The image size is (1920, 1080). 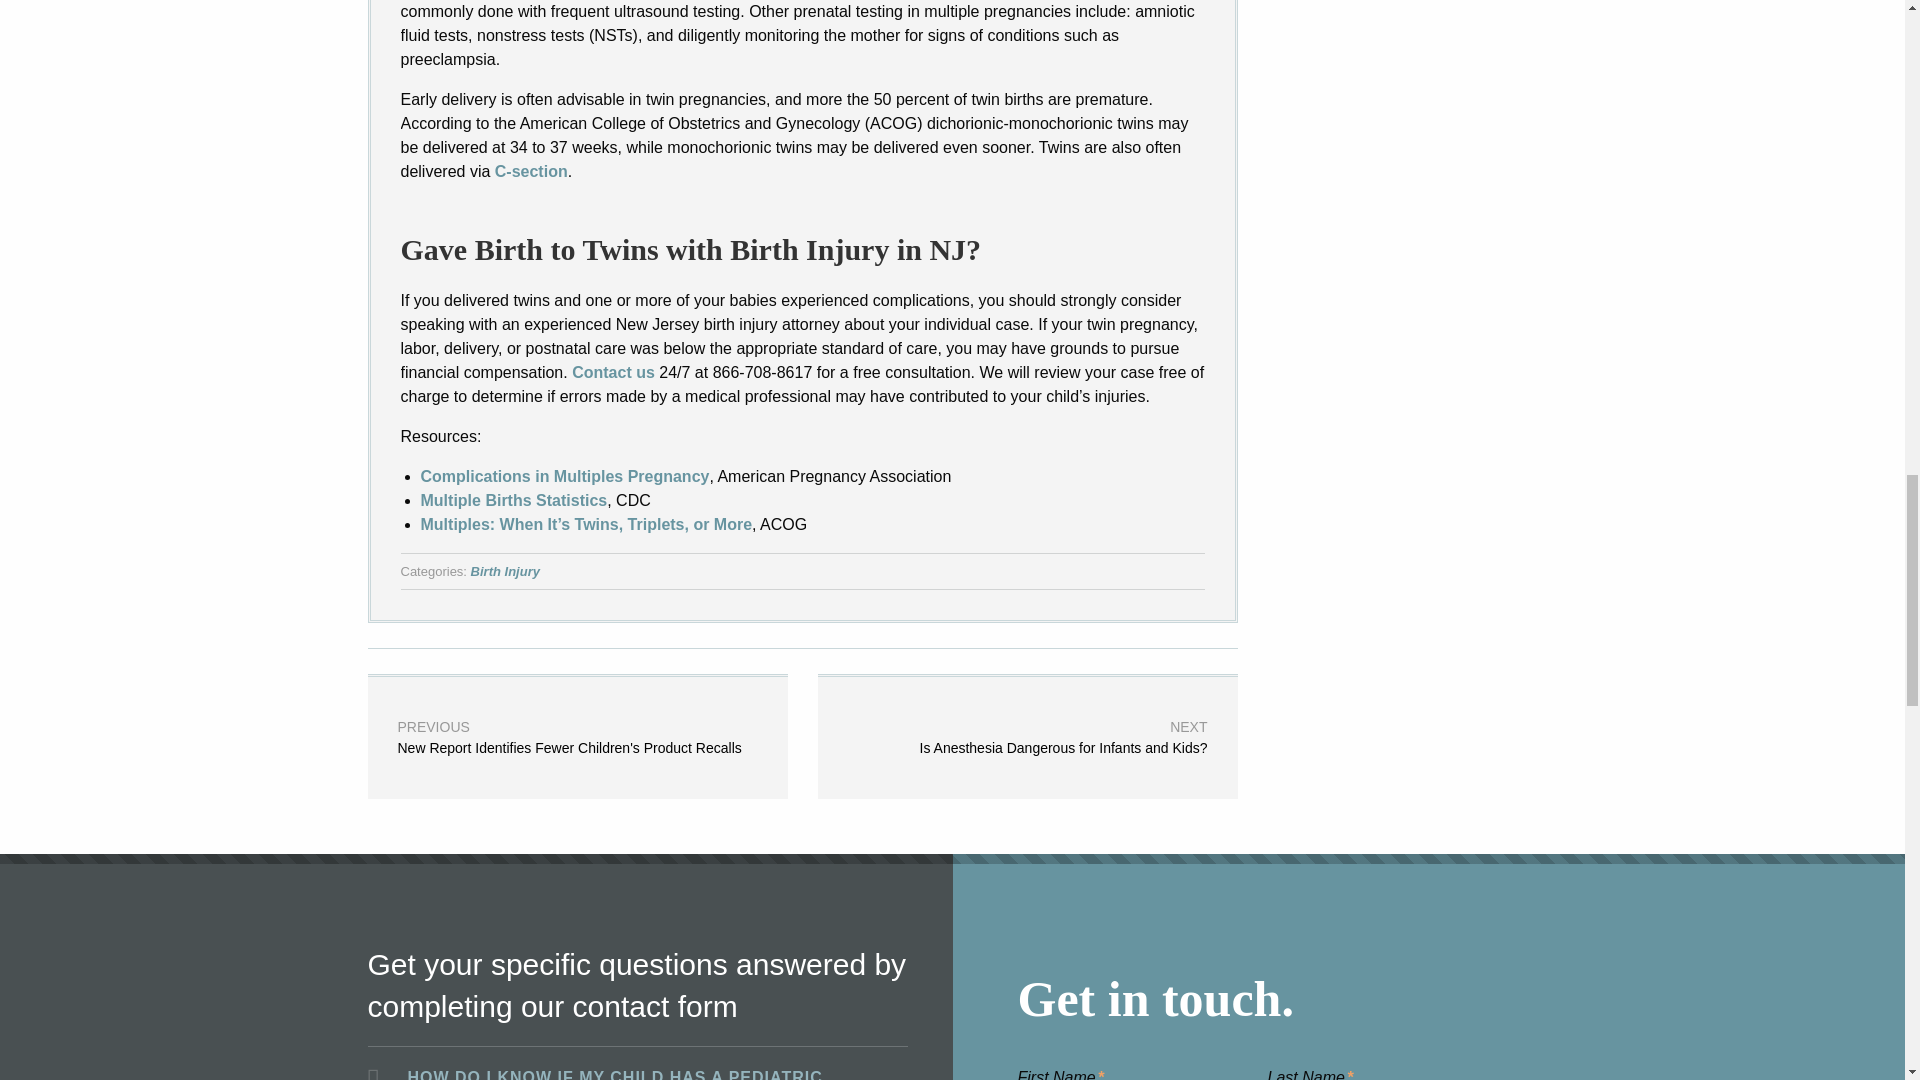 What do you see at coordinates (504, 572) in the screenshot?
I see `Contact us` at bounding box center [504, 572].